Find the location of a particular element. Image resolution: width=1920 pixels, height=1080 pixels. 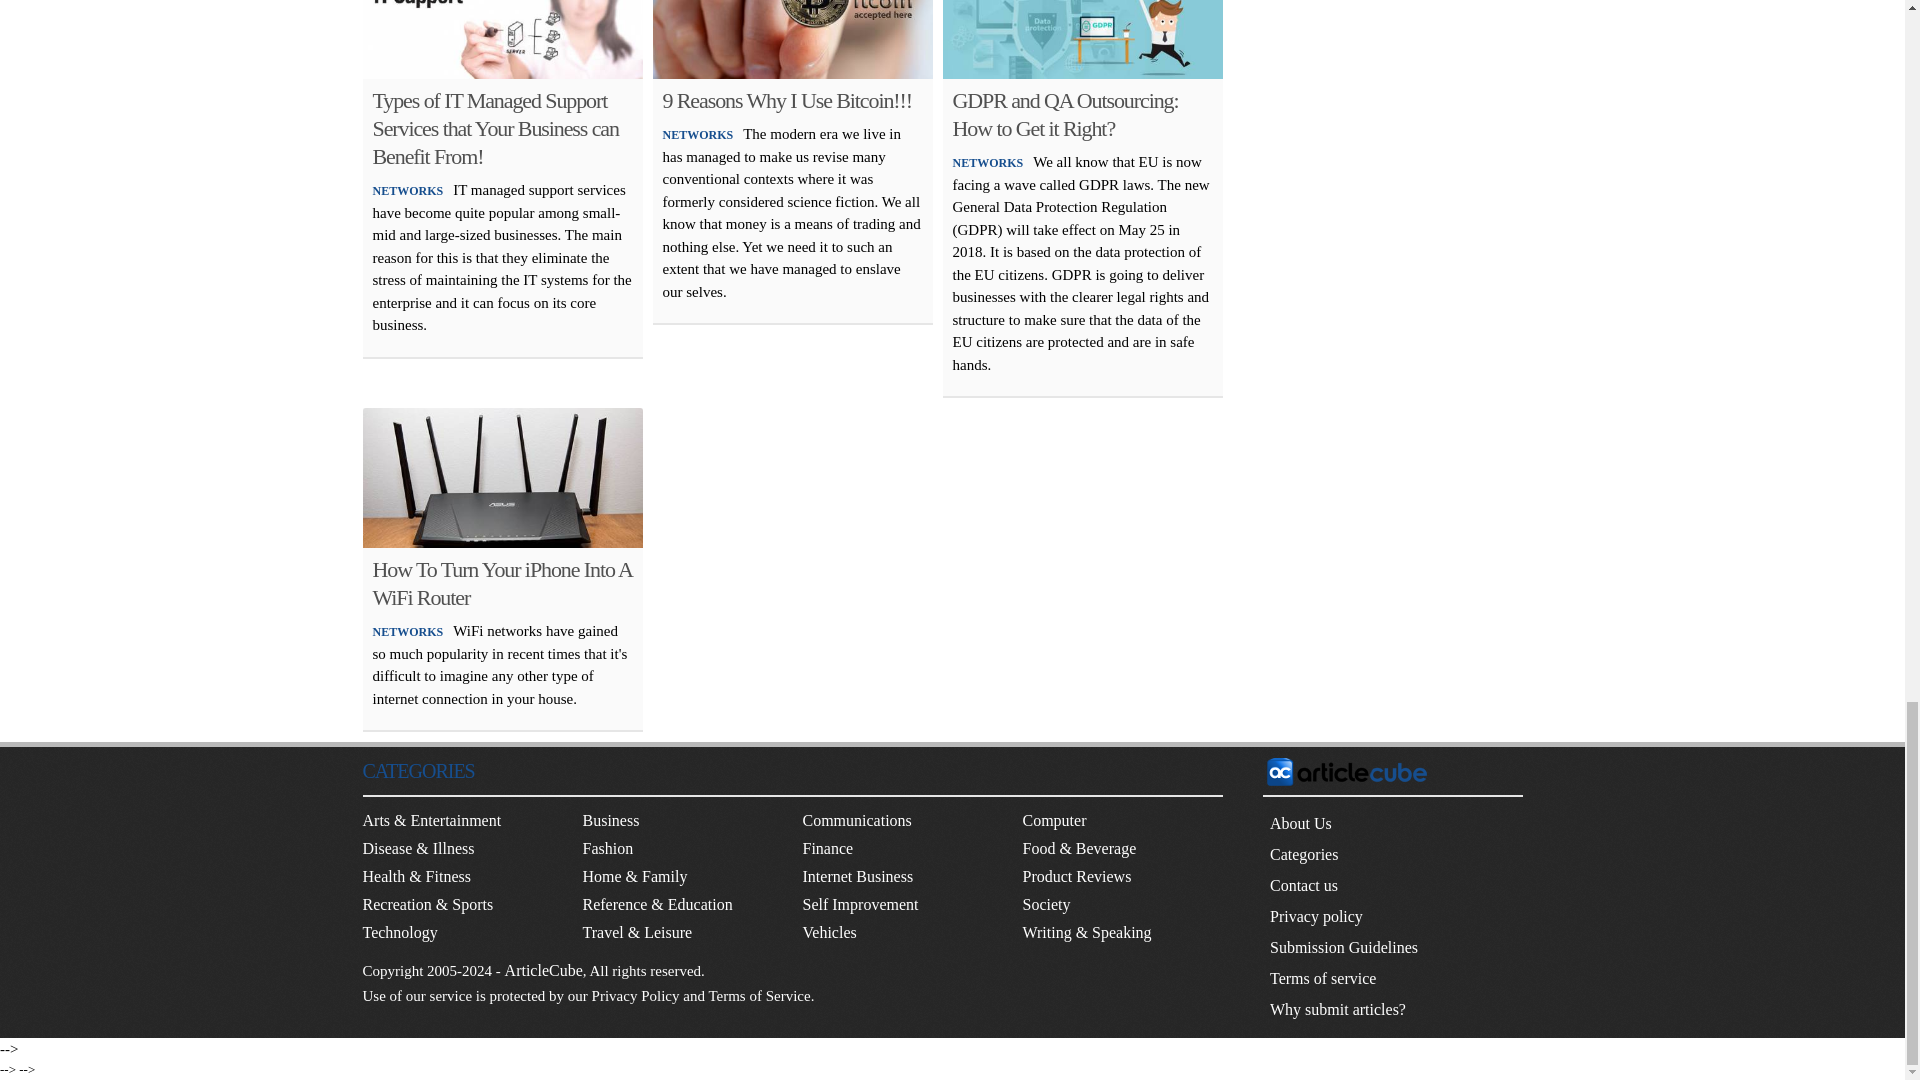

How To Turn Your iPhone Into A WiFi Router is located at coordinates (502, 584).